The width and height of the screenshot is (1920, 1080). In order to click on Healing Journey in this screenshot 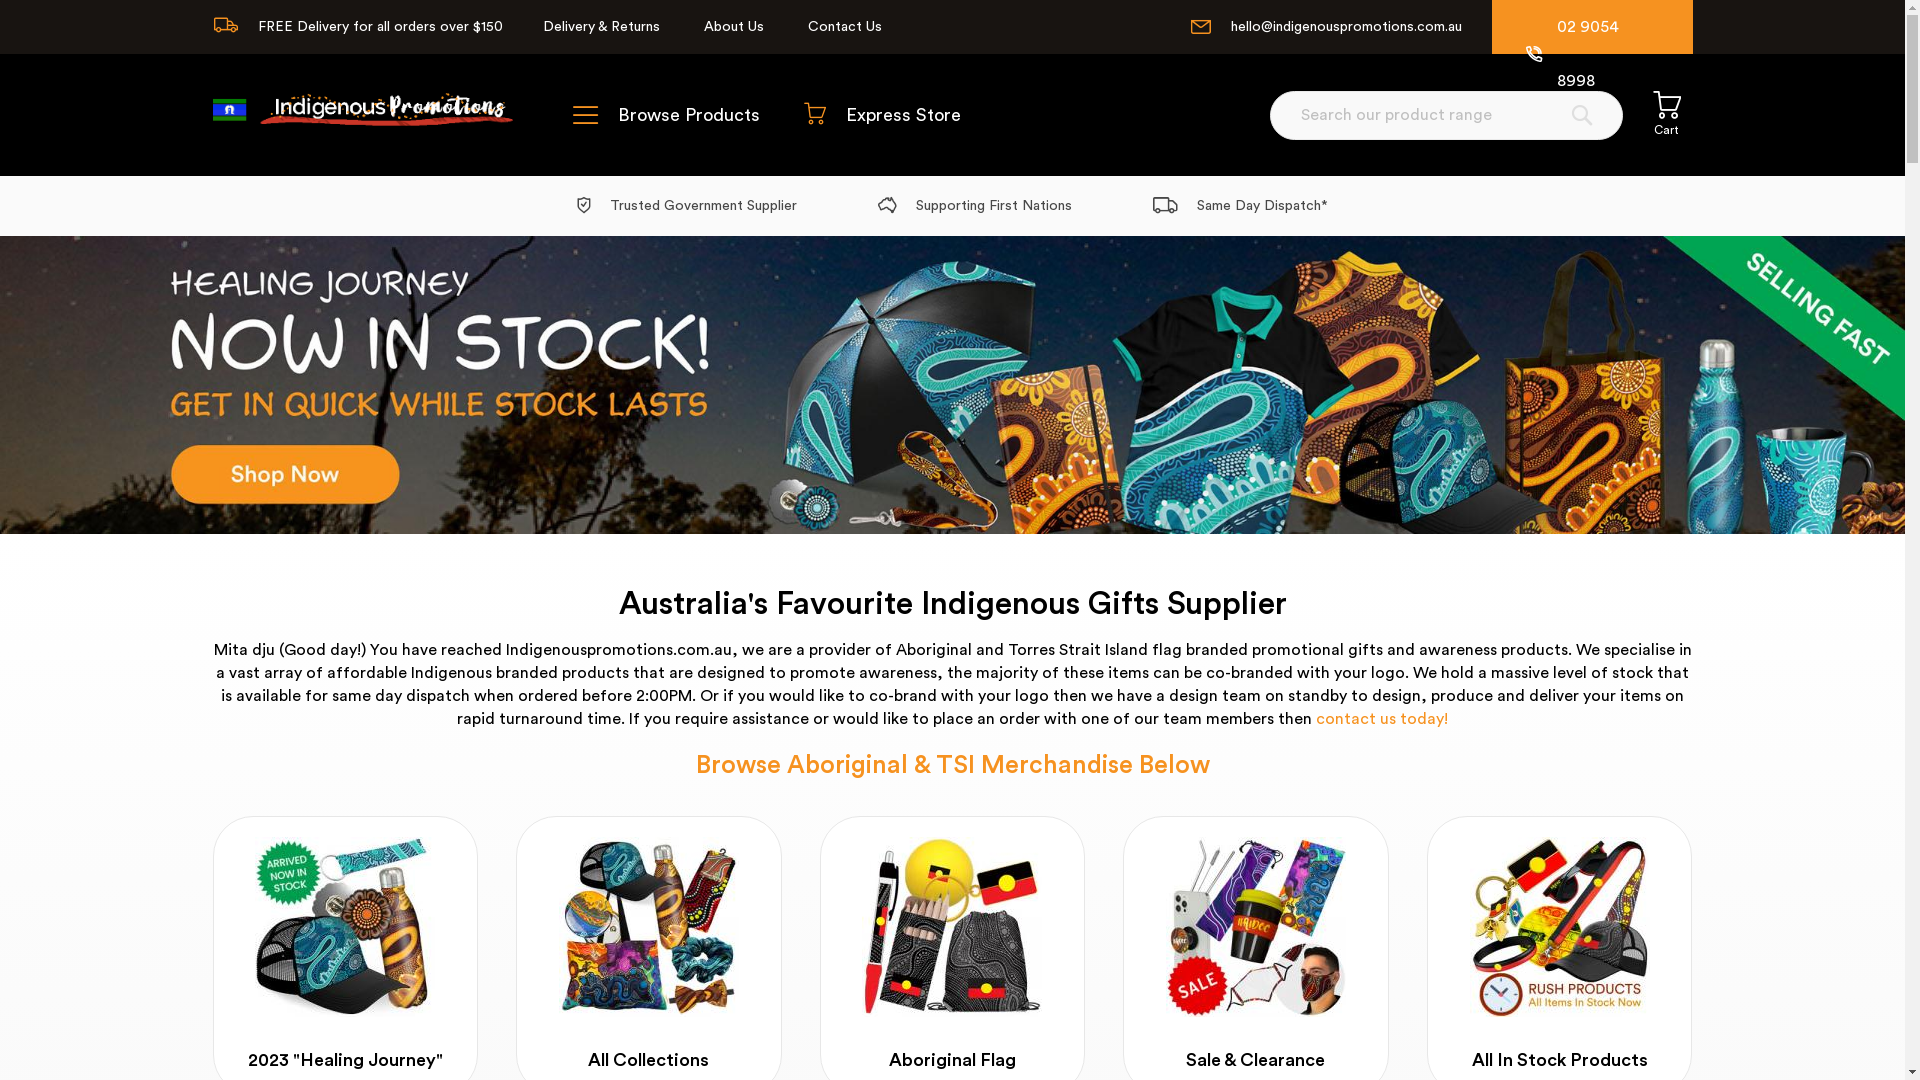, I will do `click(952, 385)`.